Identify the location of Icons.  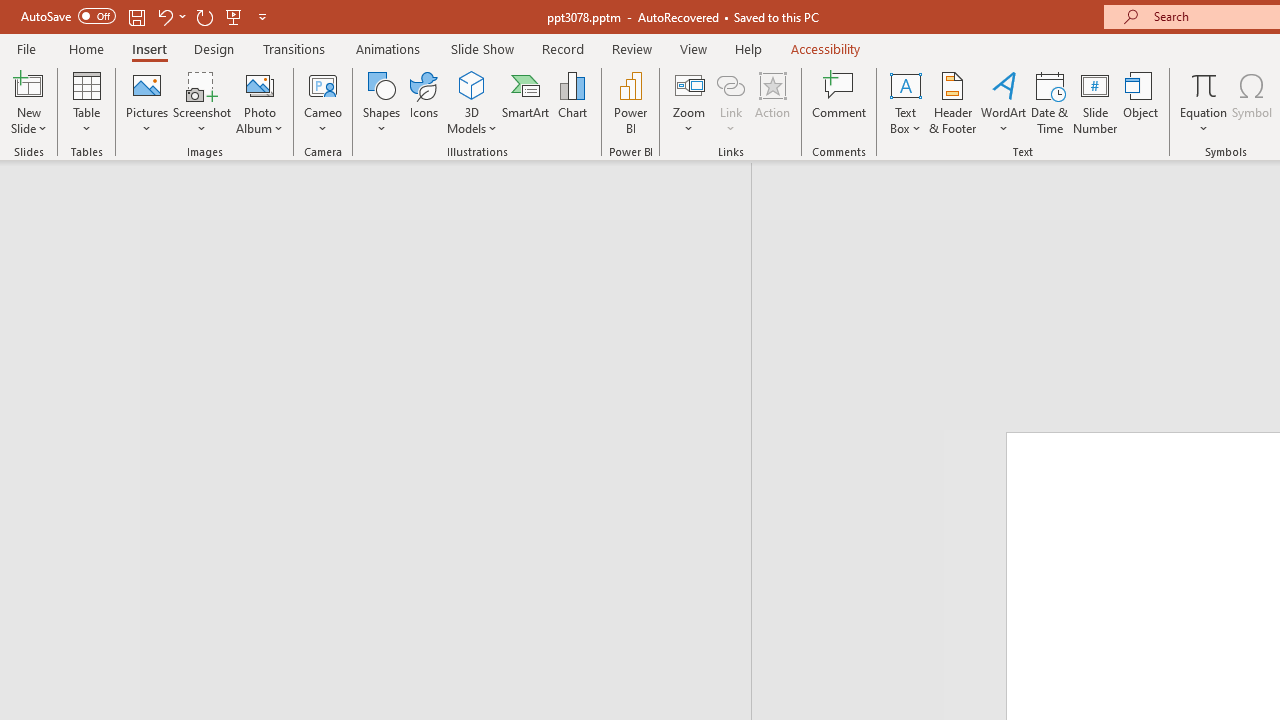
(424, 102).